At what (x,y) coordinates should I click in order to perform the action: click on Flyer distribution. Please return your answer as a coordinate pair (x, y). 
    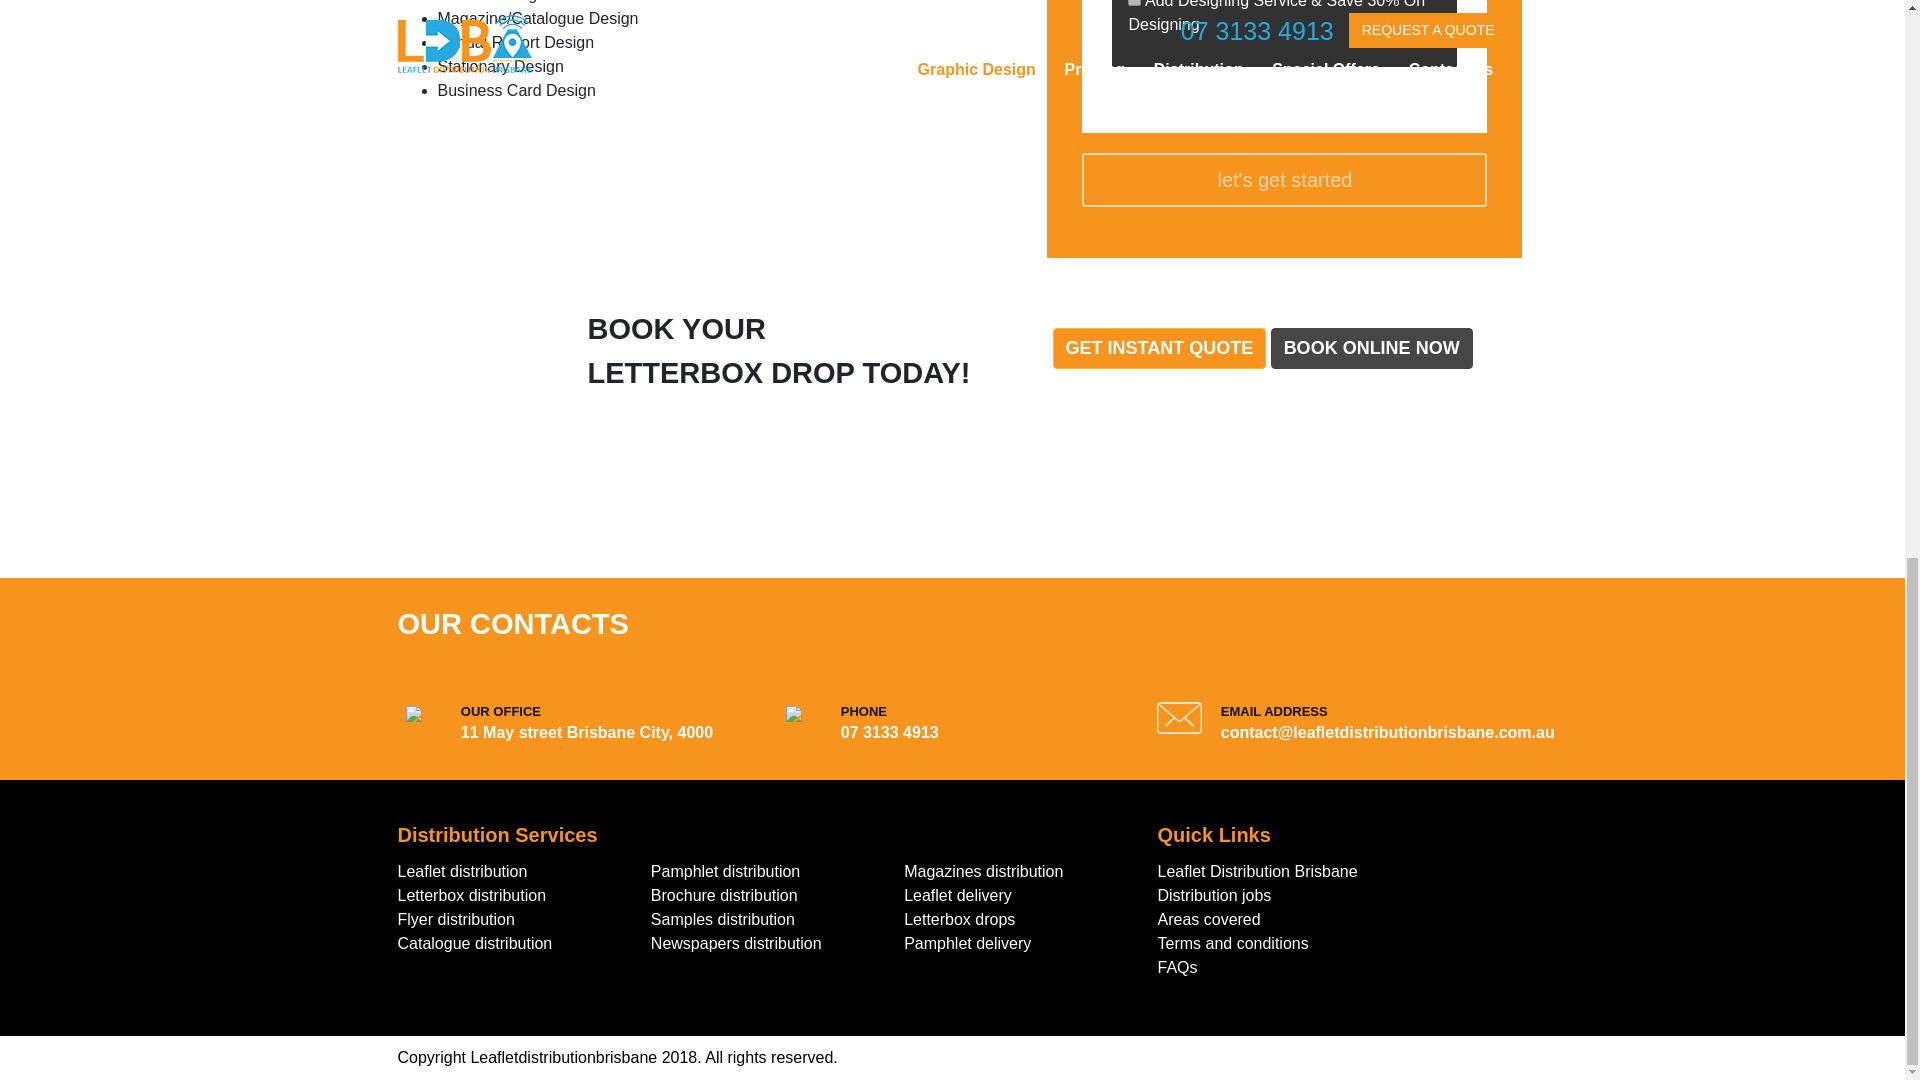
    Looking at the image, I should click on (456, 919).